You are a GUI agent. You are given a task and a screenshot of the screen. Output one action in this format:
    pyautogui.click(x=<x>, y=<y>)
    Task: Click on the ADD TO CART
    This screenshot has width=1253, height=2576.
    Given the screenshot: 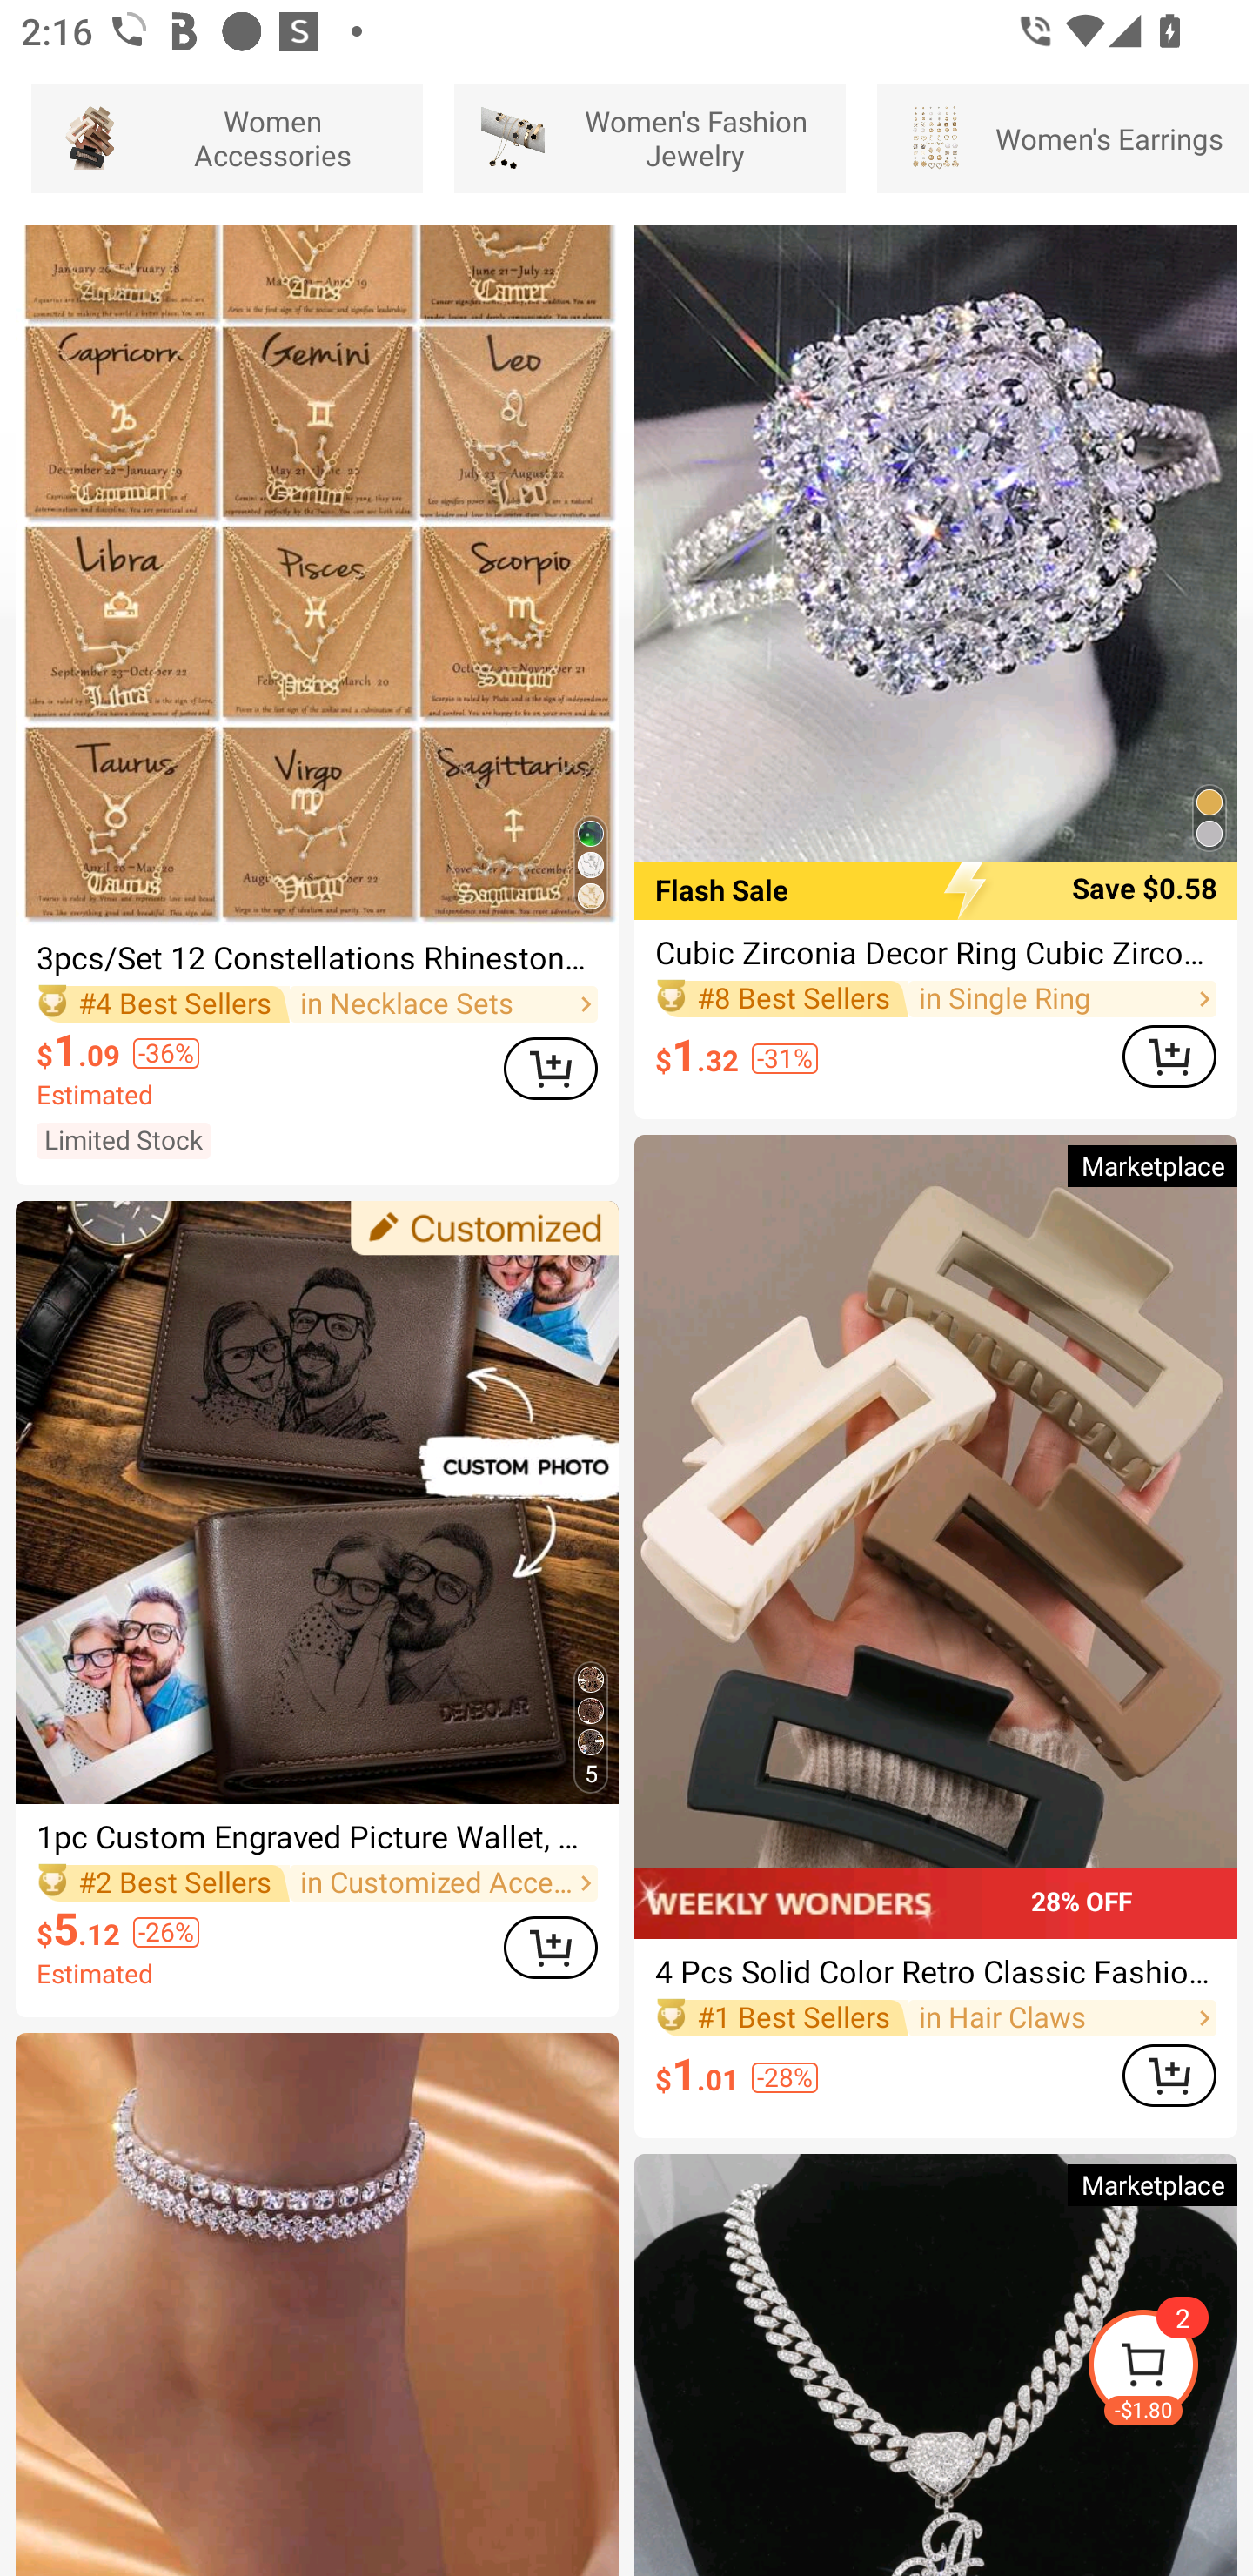 What is the action you would take?
    pyautogui.click(x=1169, y=1057)
    